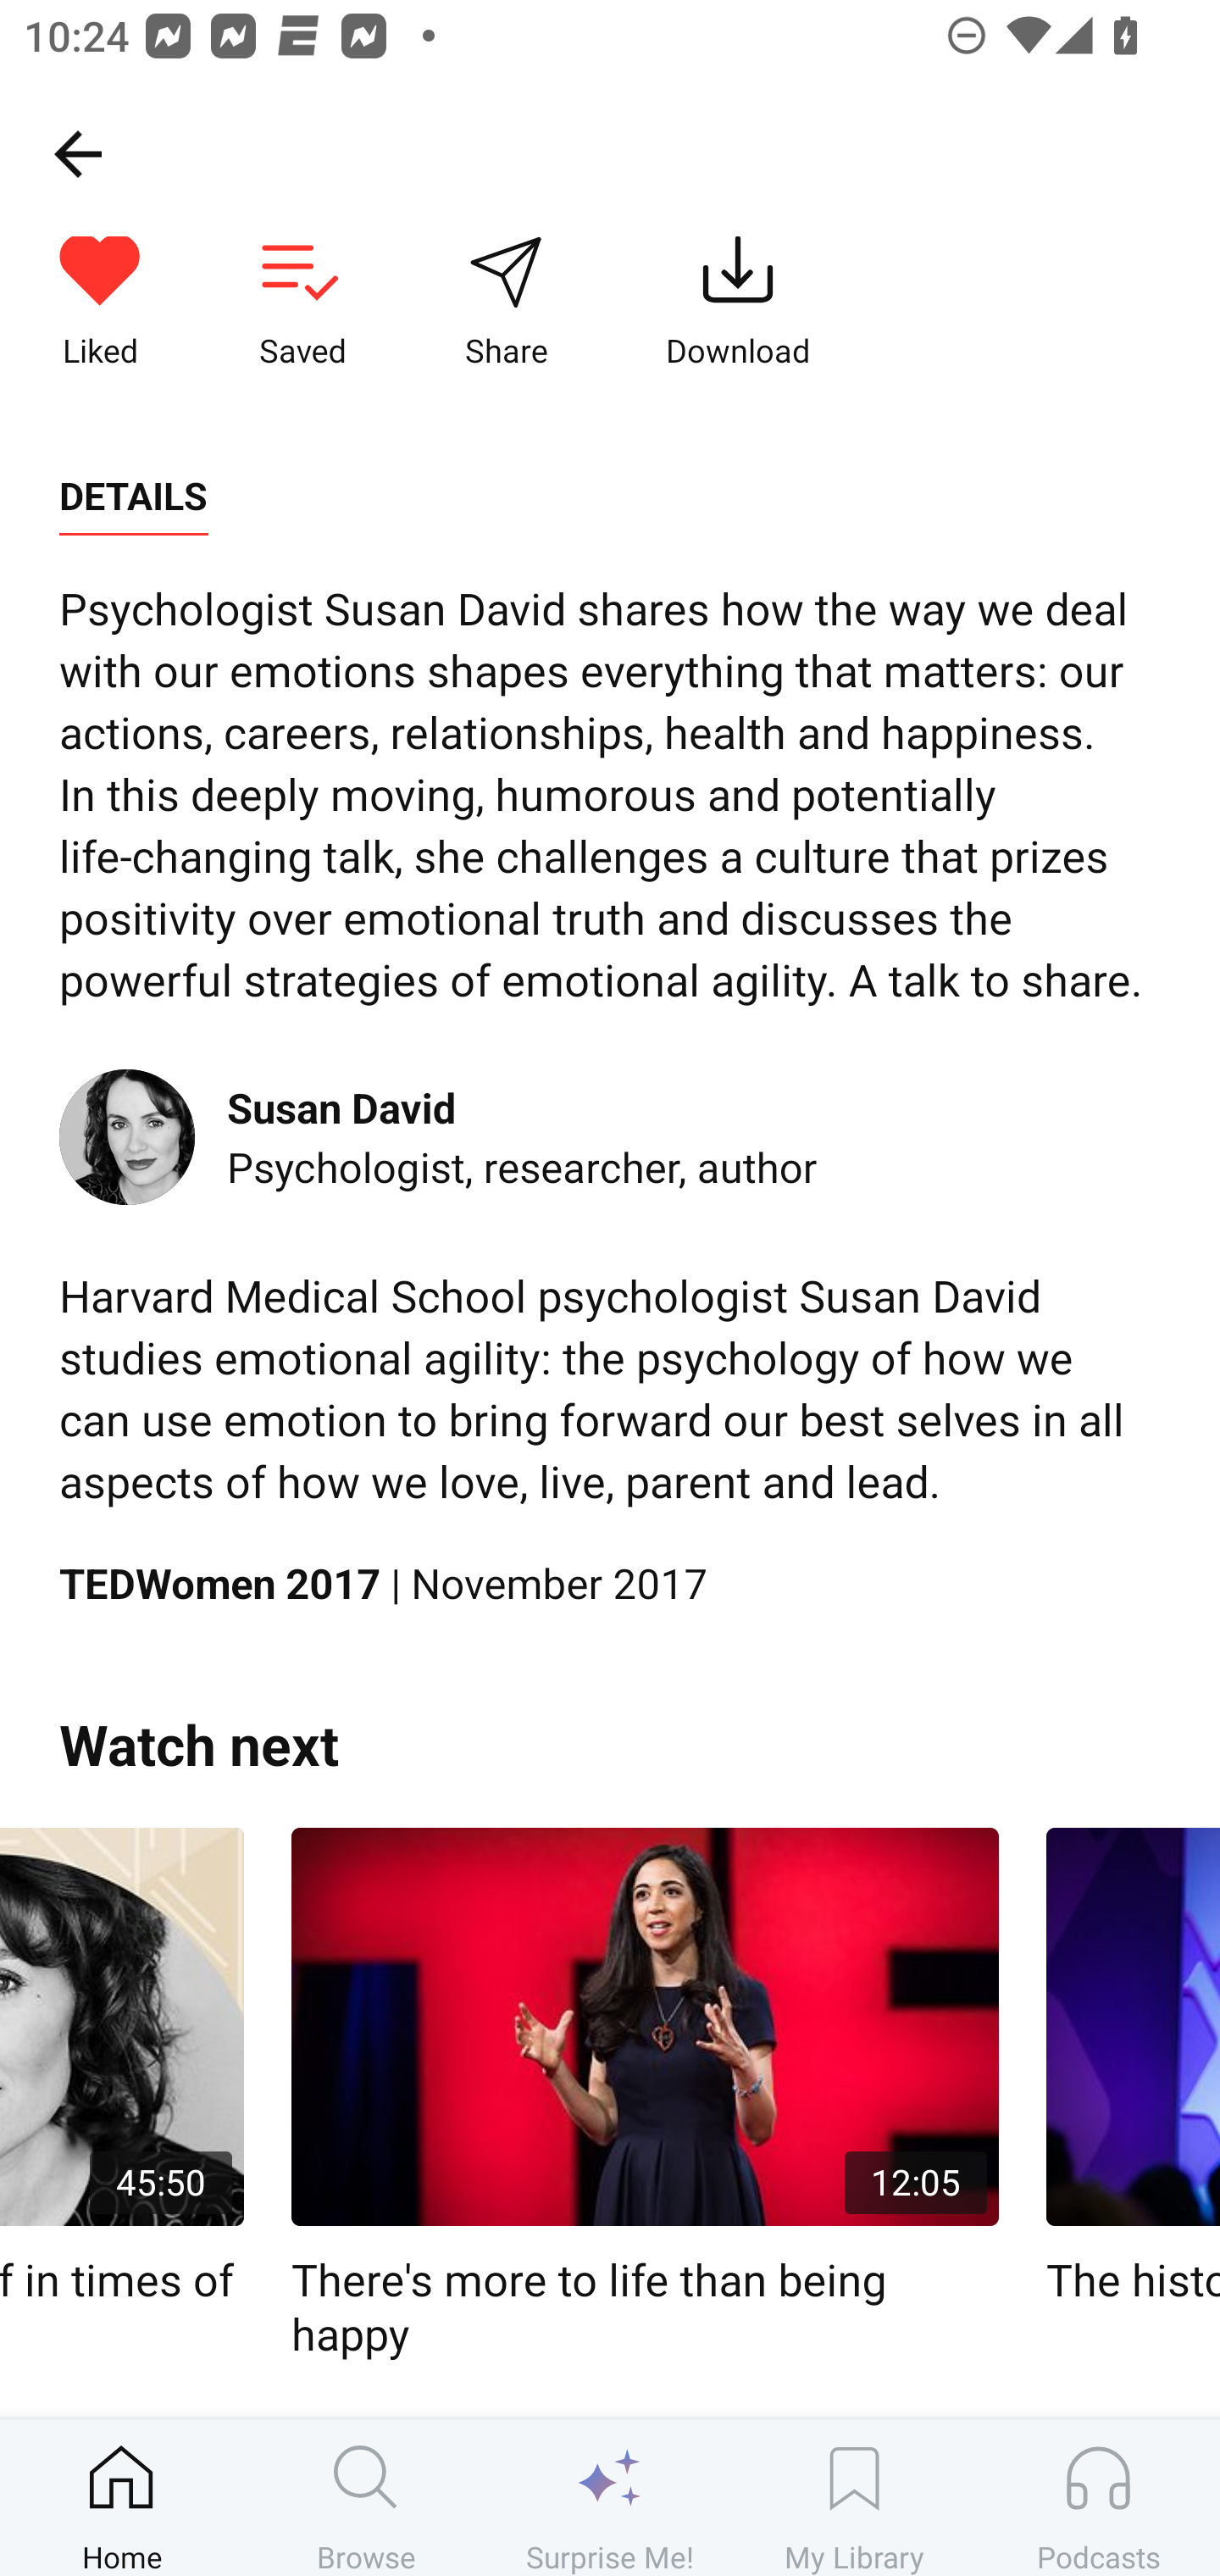  What do you see at coordinates (506, 303) in the screenshot?
I see `Share` at bounding box center [506, 303].